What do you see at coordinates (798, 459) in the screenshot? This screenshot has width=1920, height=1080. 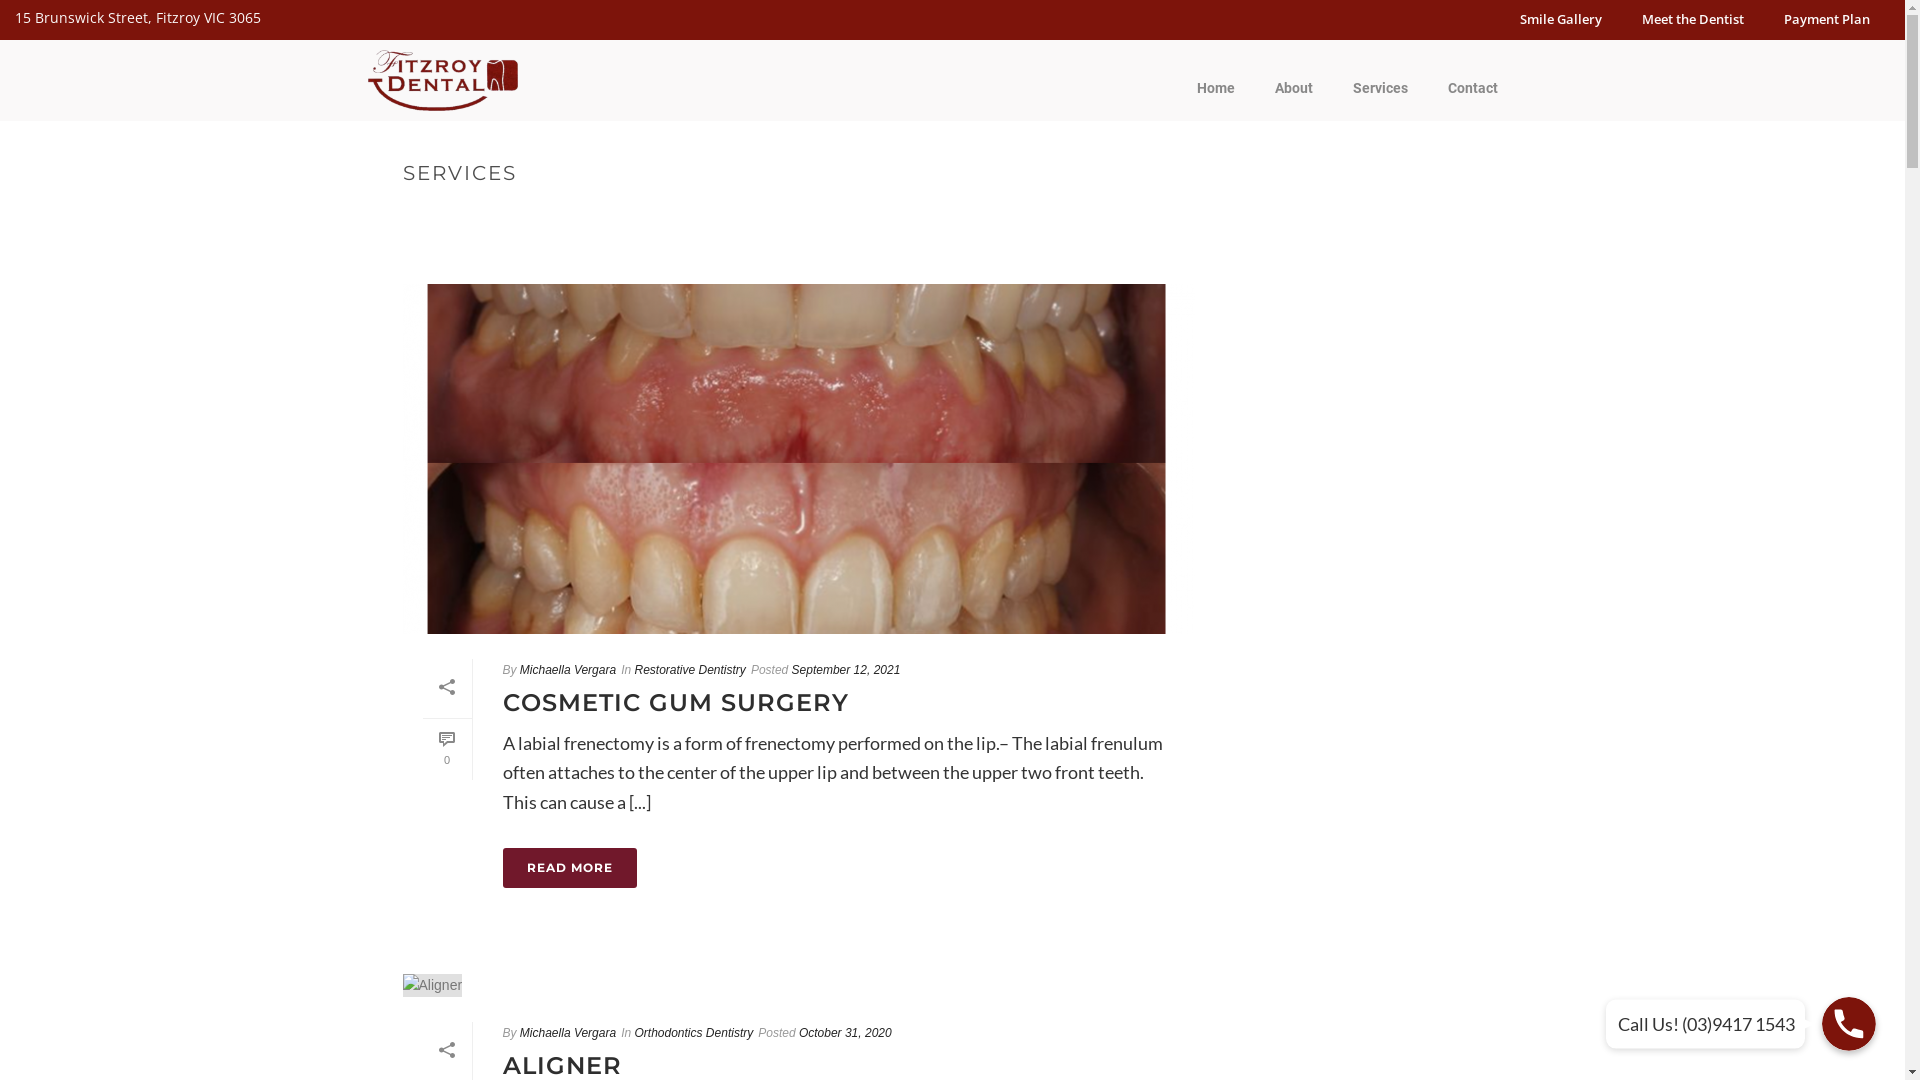 I see ` ` at bounding box center [798, 459].